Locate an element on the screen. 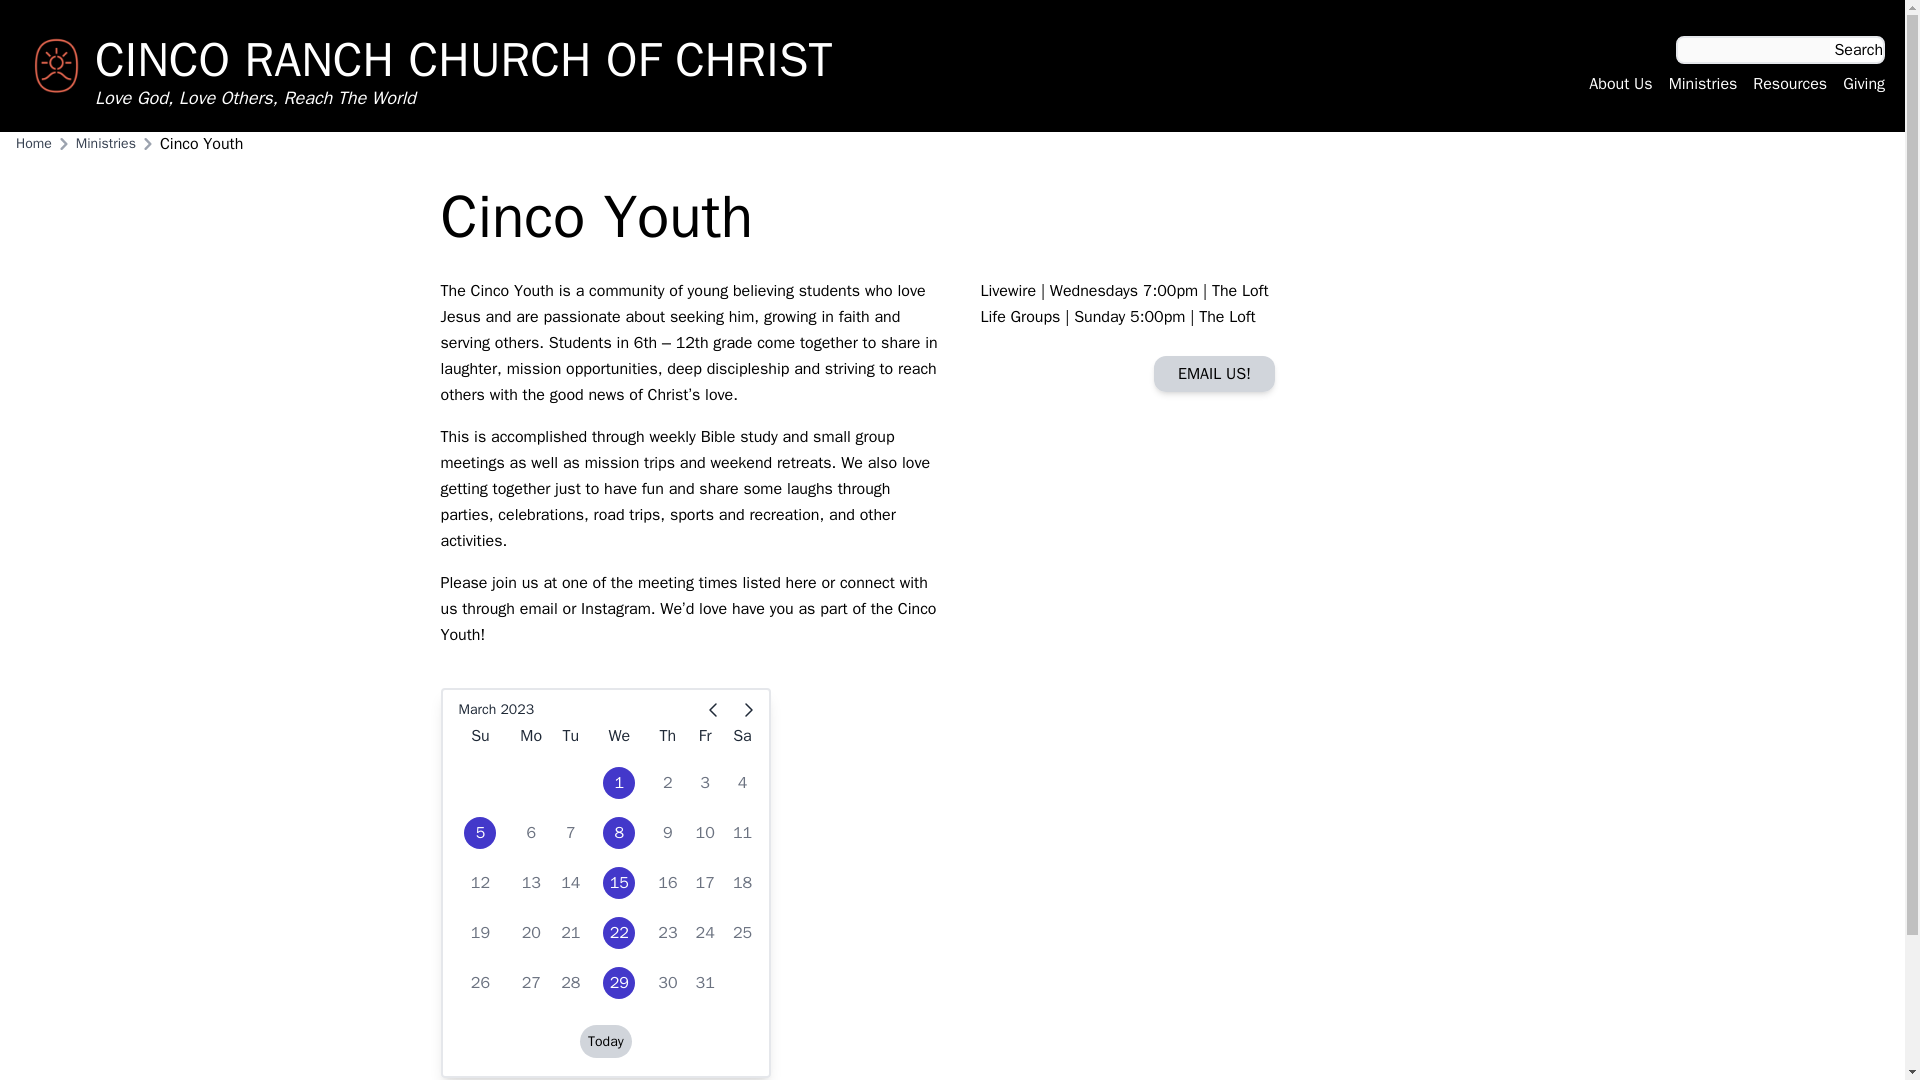  Search is located at coordinates (1858, 49).